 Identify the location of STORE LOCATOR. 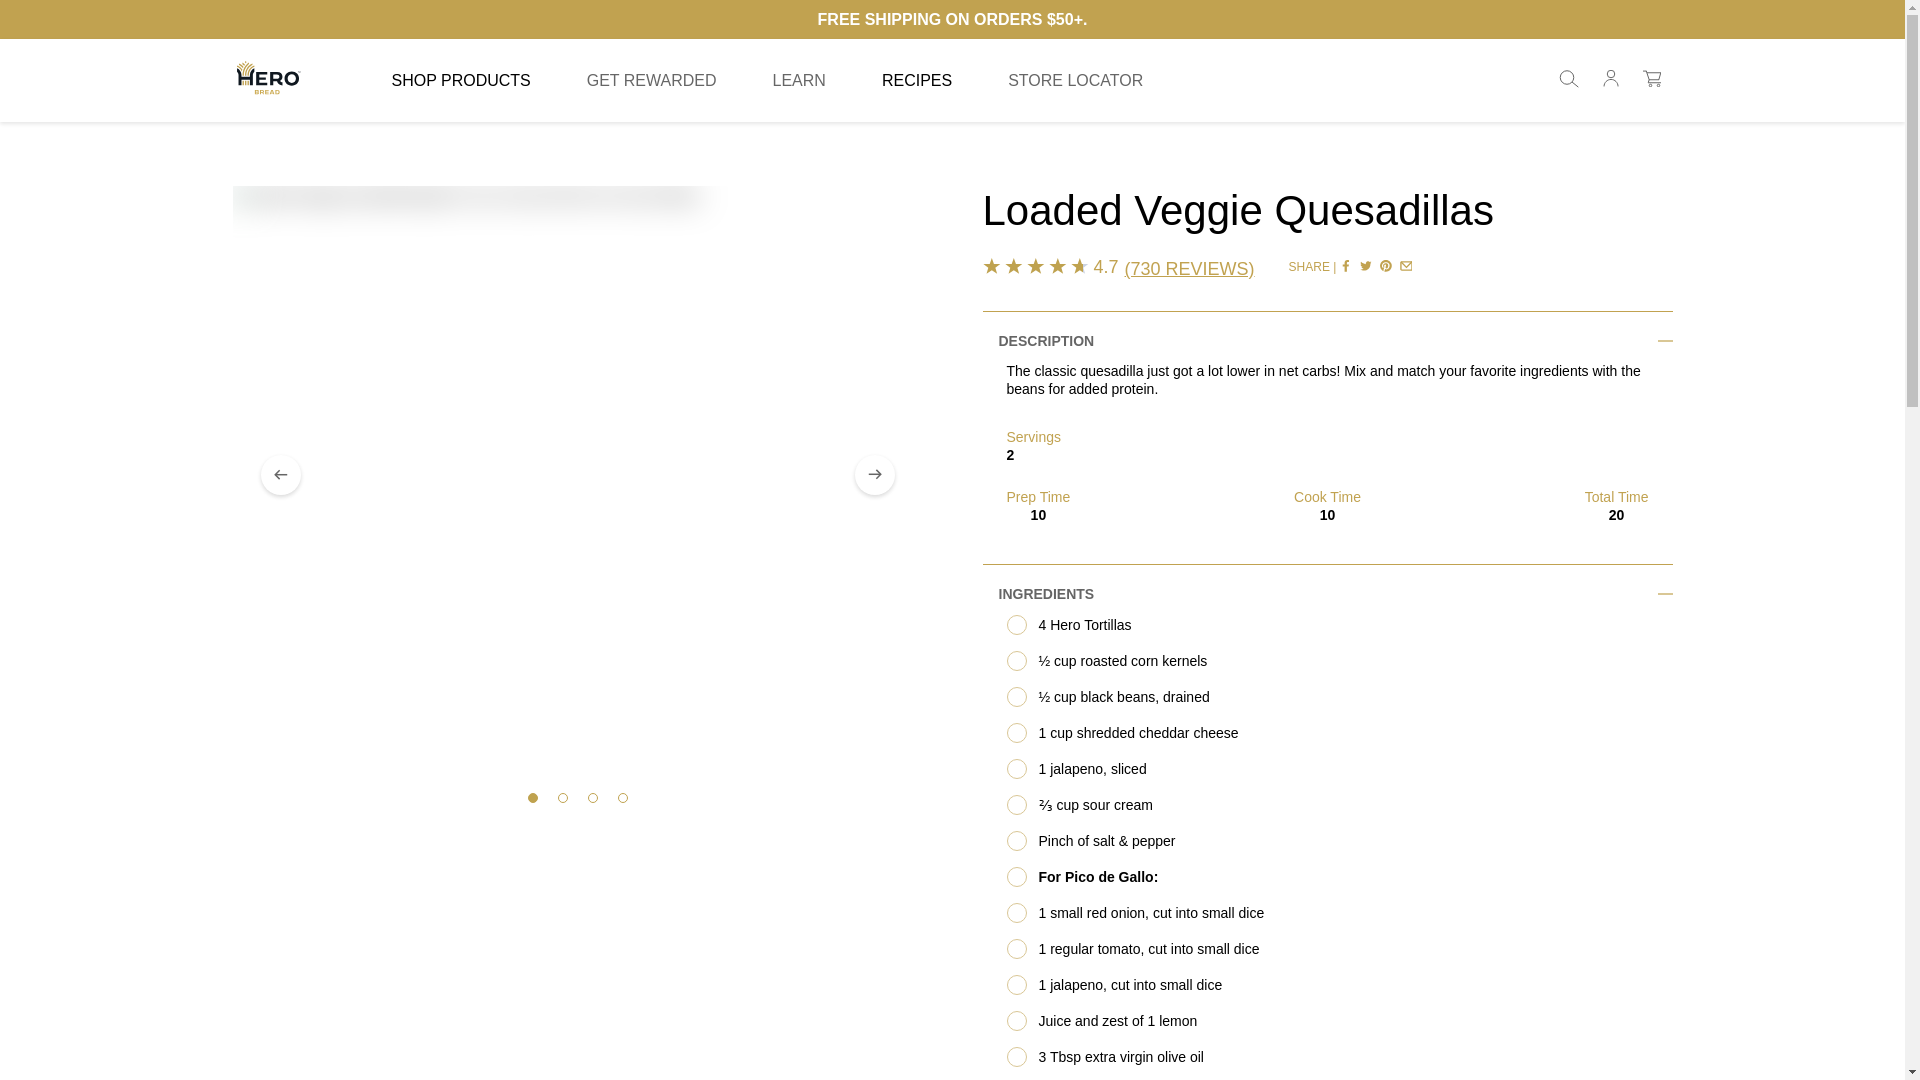
(1075, 80).